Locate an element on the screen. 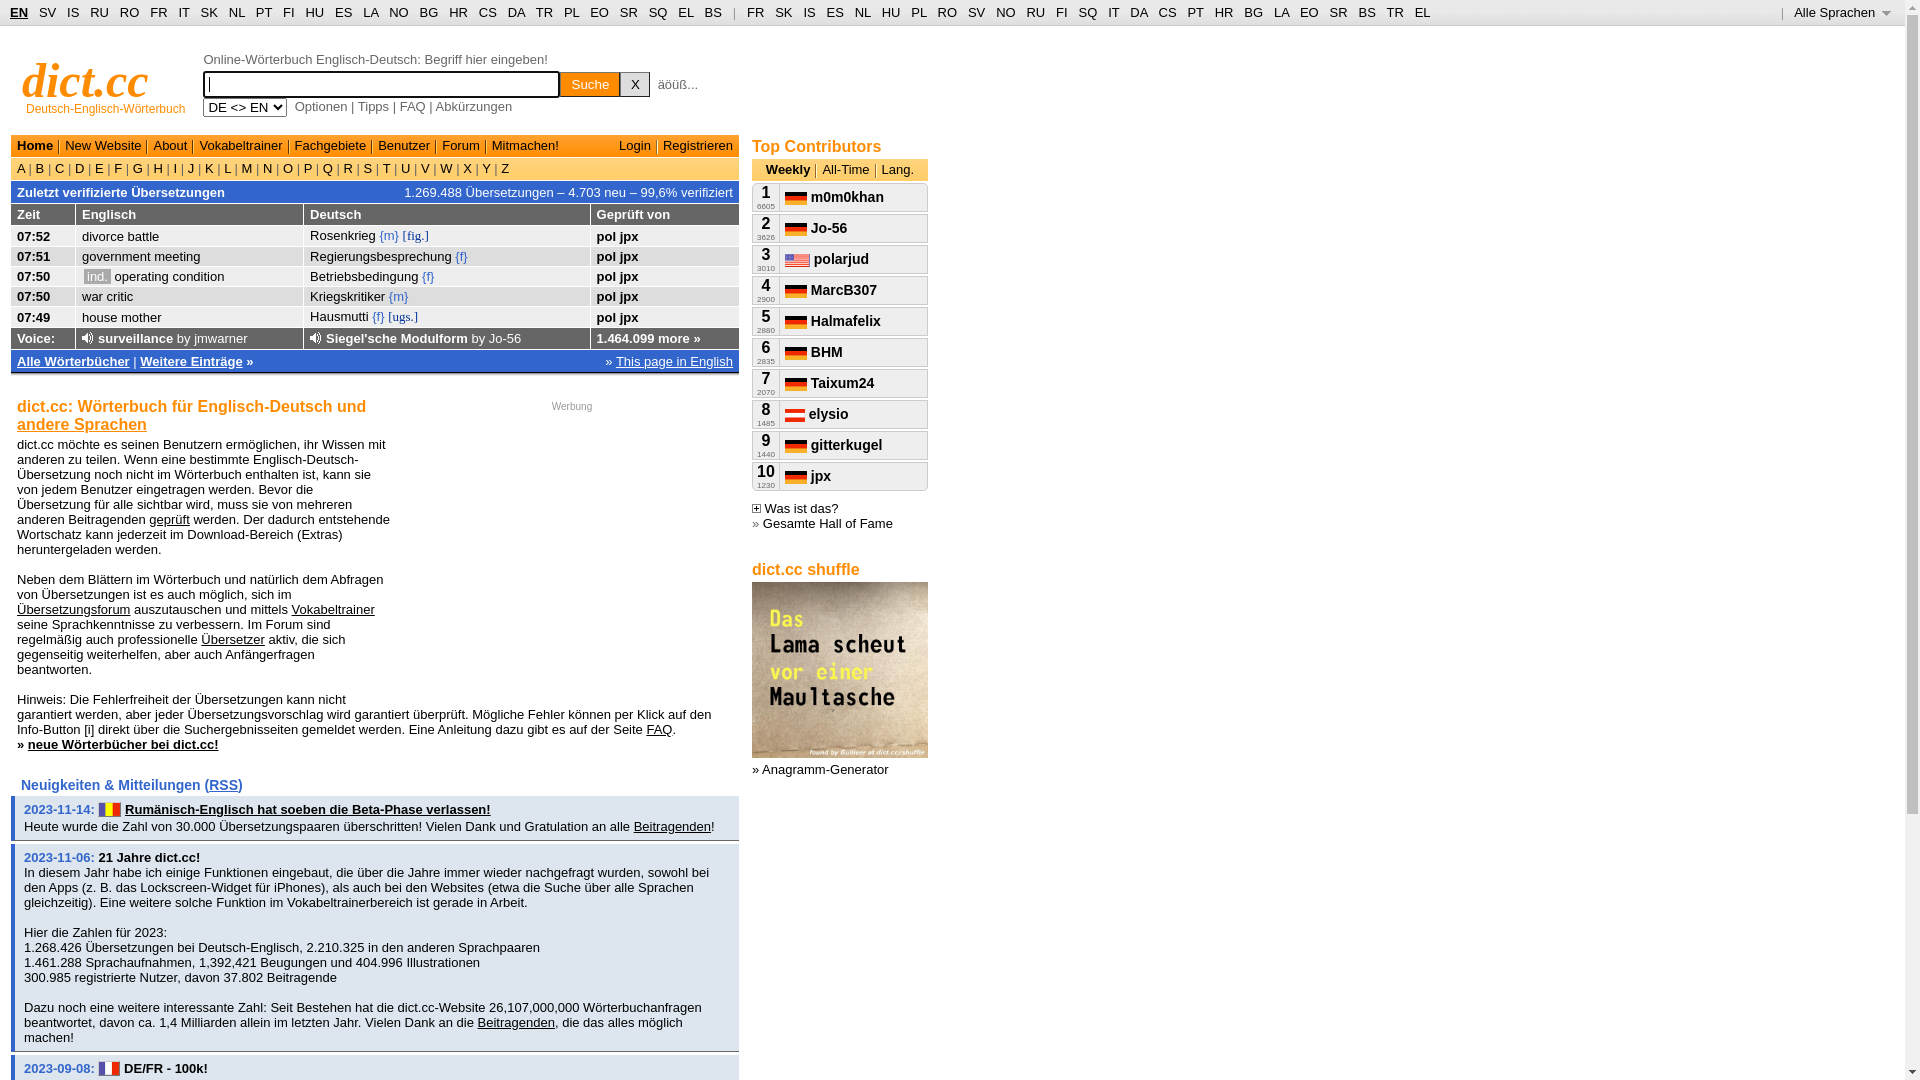 This screenshot has height=1080, width=1920. IS is located at coordinates (809, 12).